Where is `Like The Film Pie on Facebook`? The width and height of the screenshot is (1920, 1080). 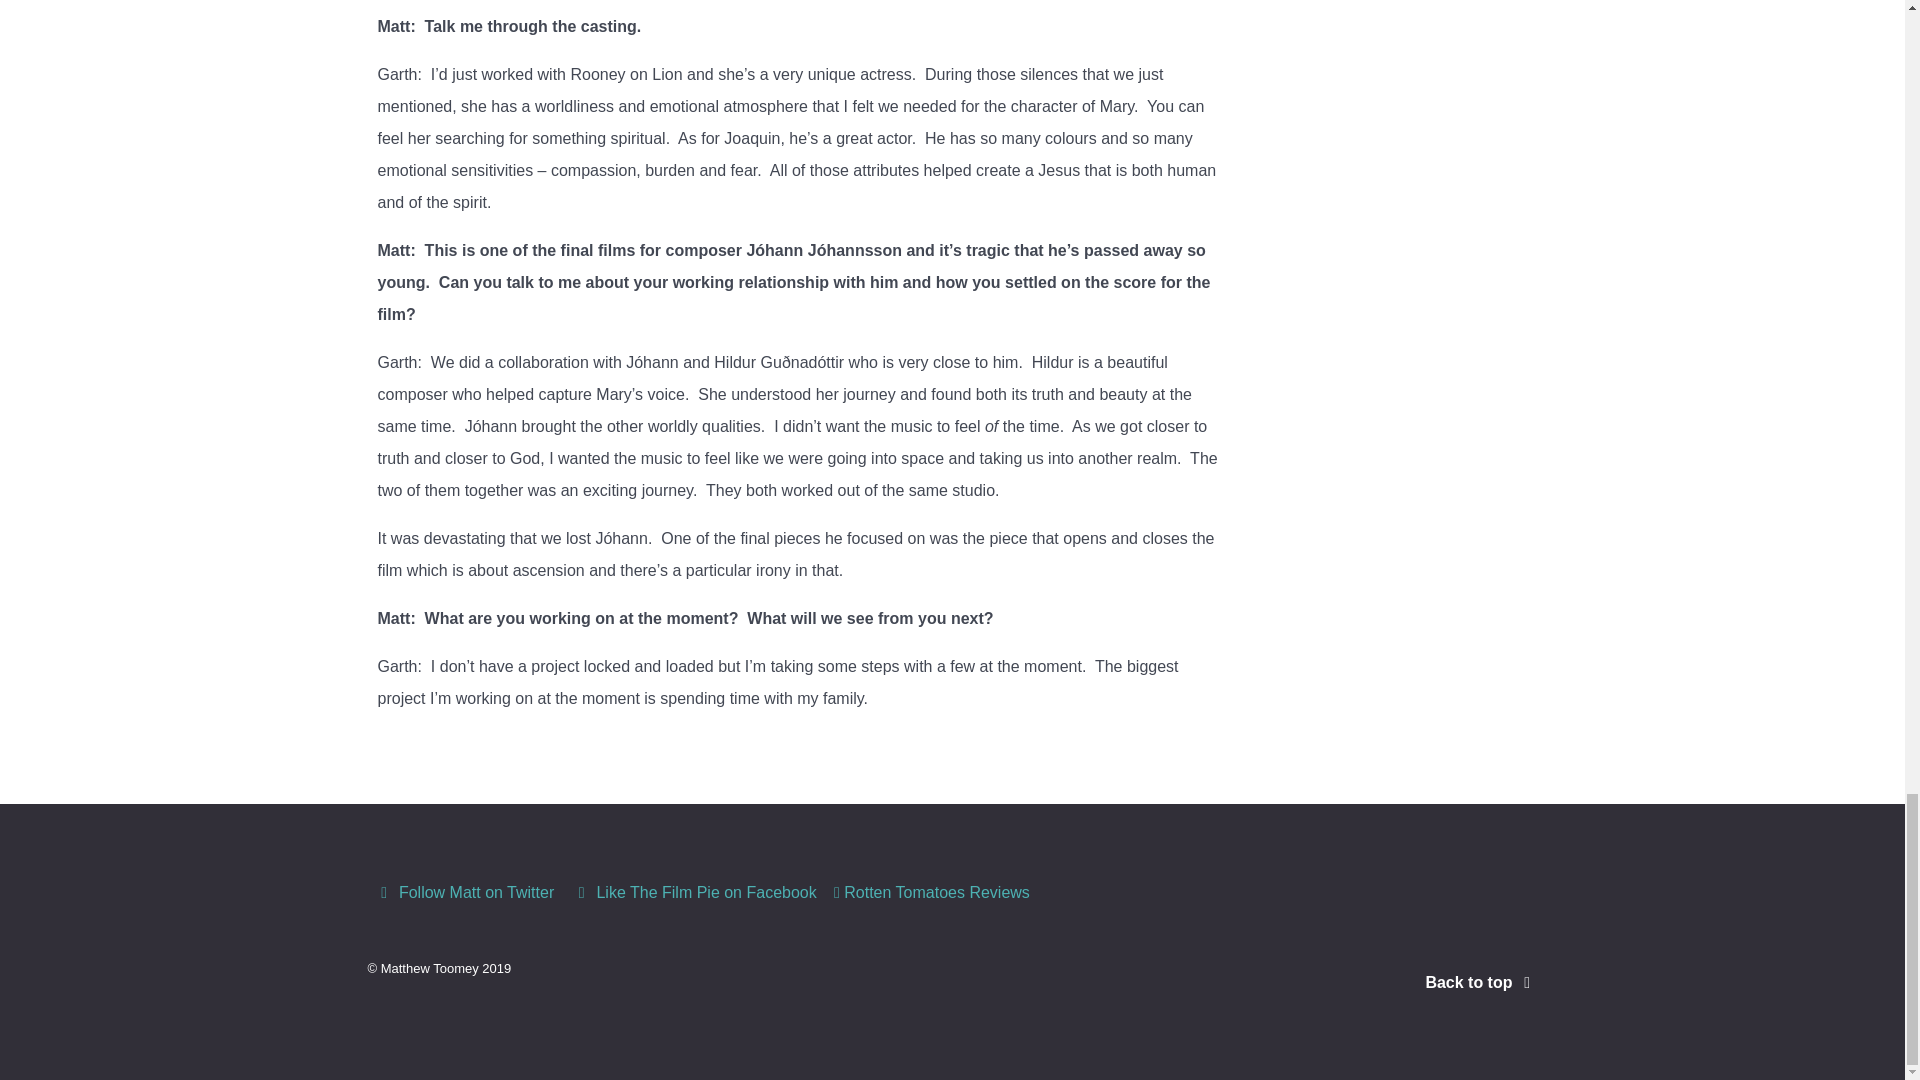 Like The Film Pie on Facebook is located at coordinates (696, 892).